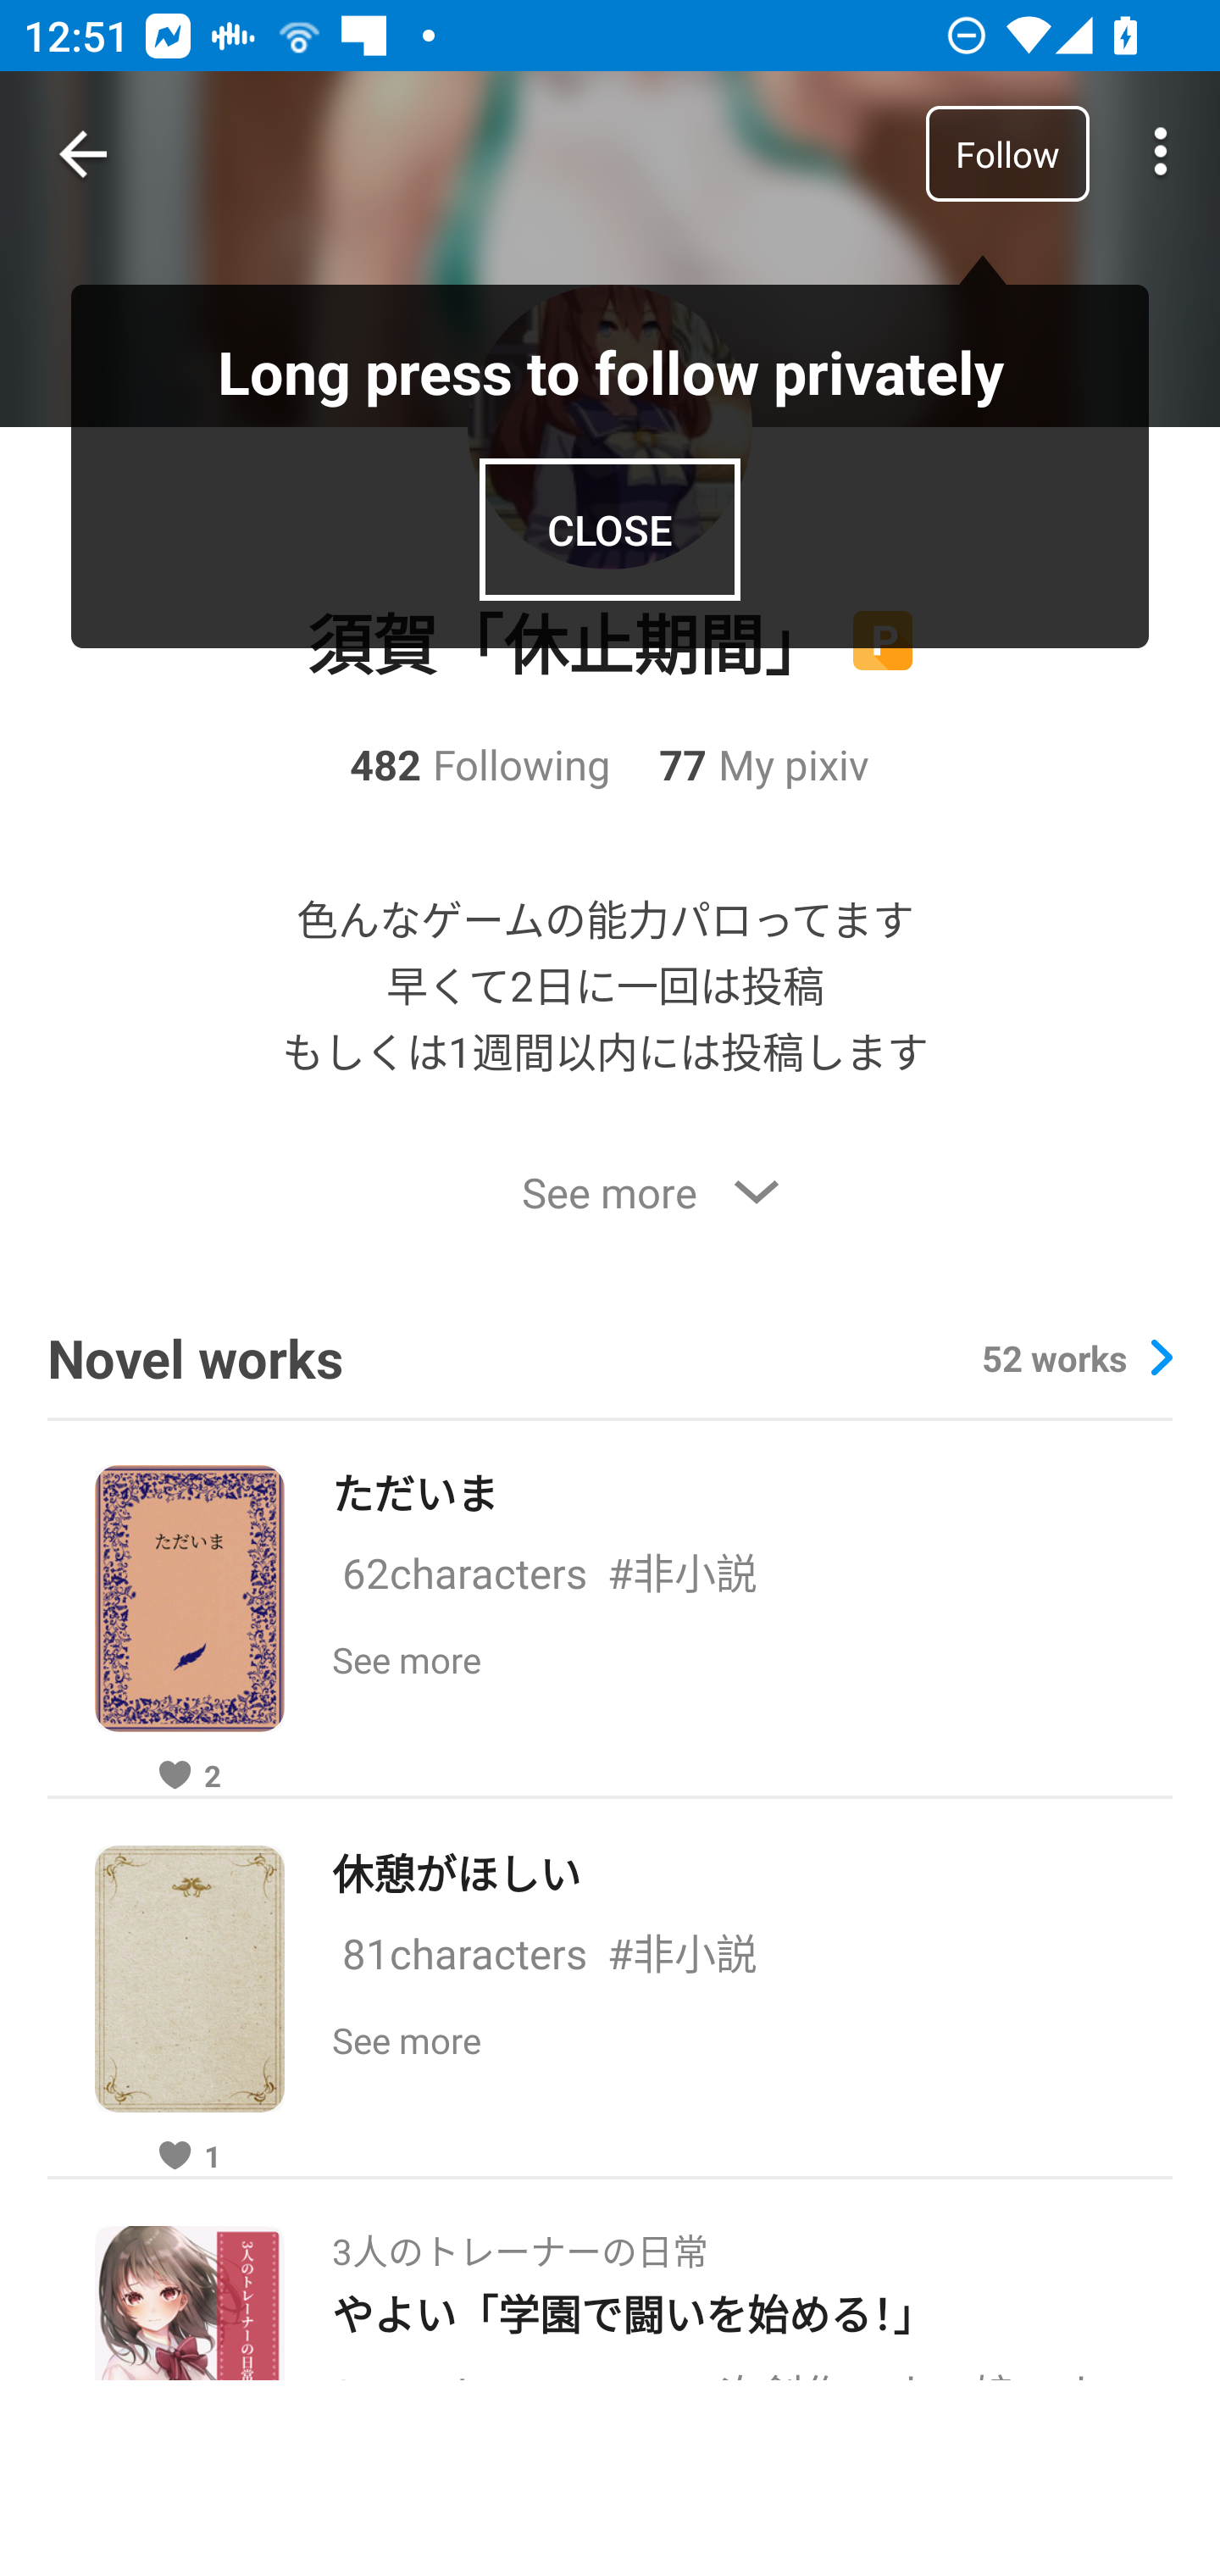  I want to click on CLOSE, so click(610, 529).